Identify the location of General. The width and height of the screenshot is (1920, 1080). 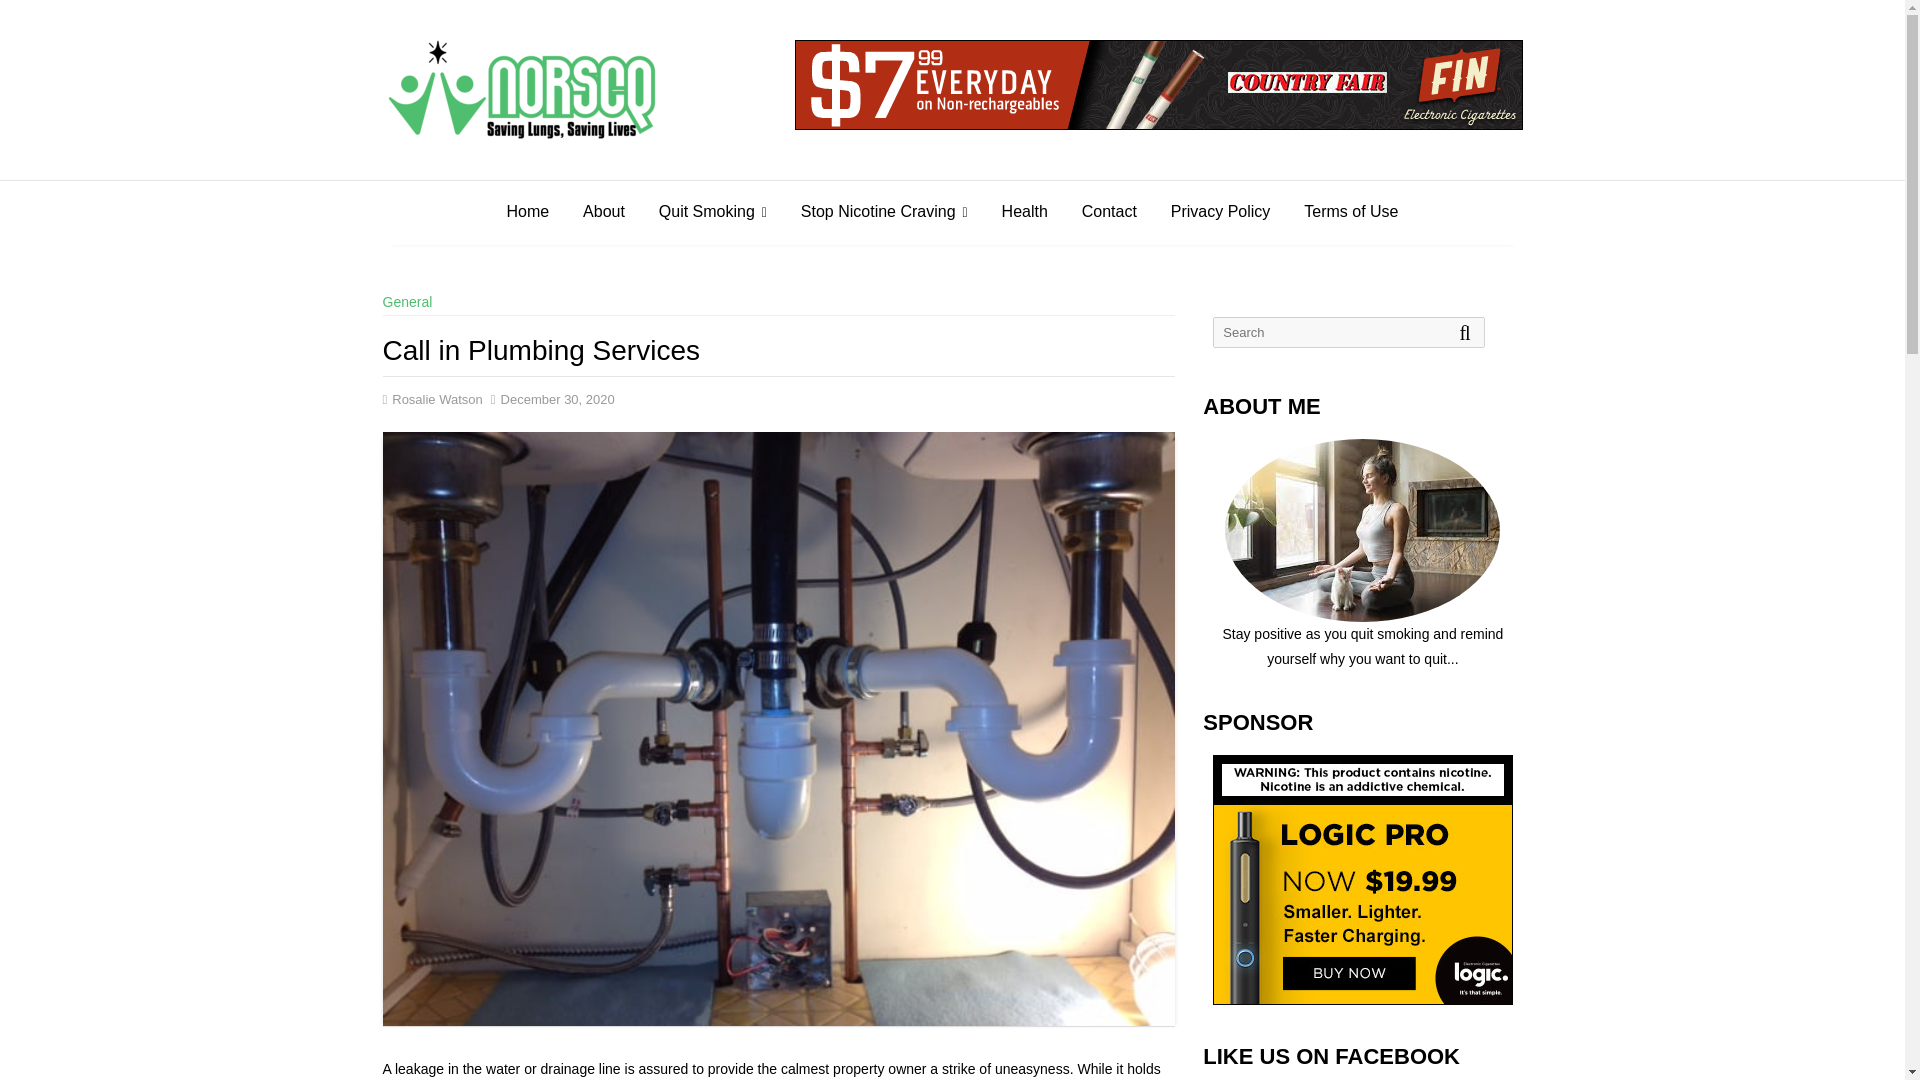
(407, 301).